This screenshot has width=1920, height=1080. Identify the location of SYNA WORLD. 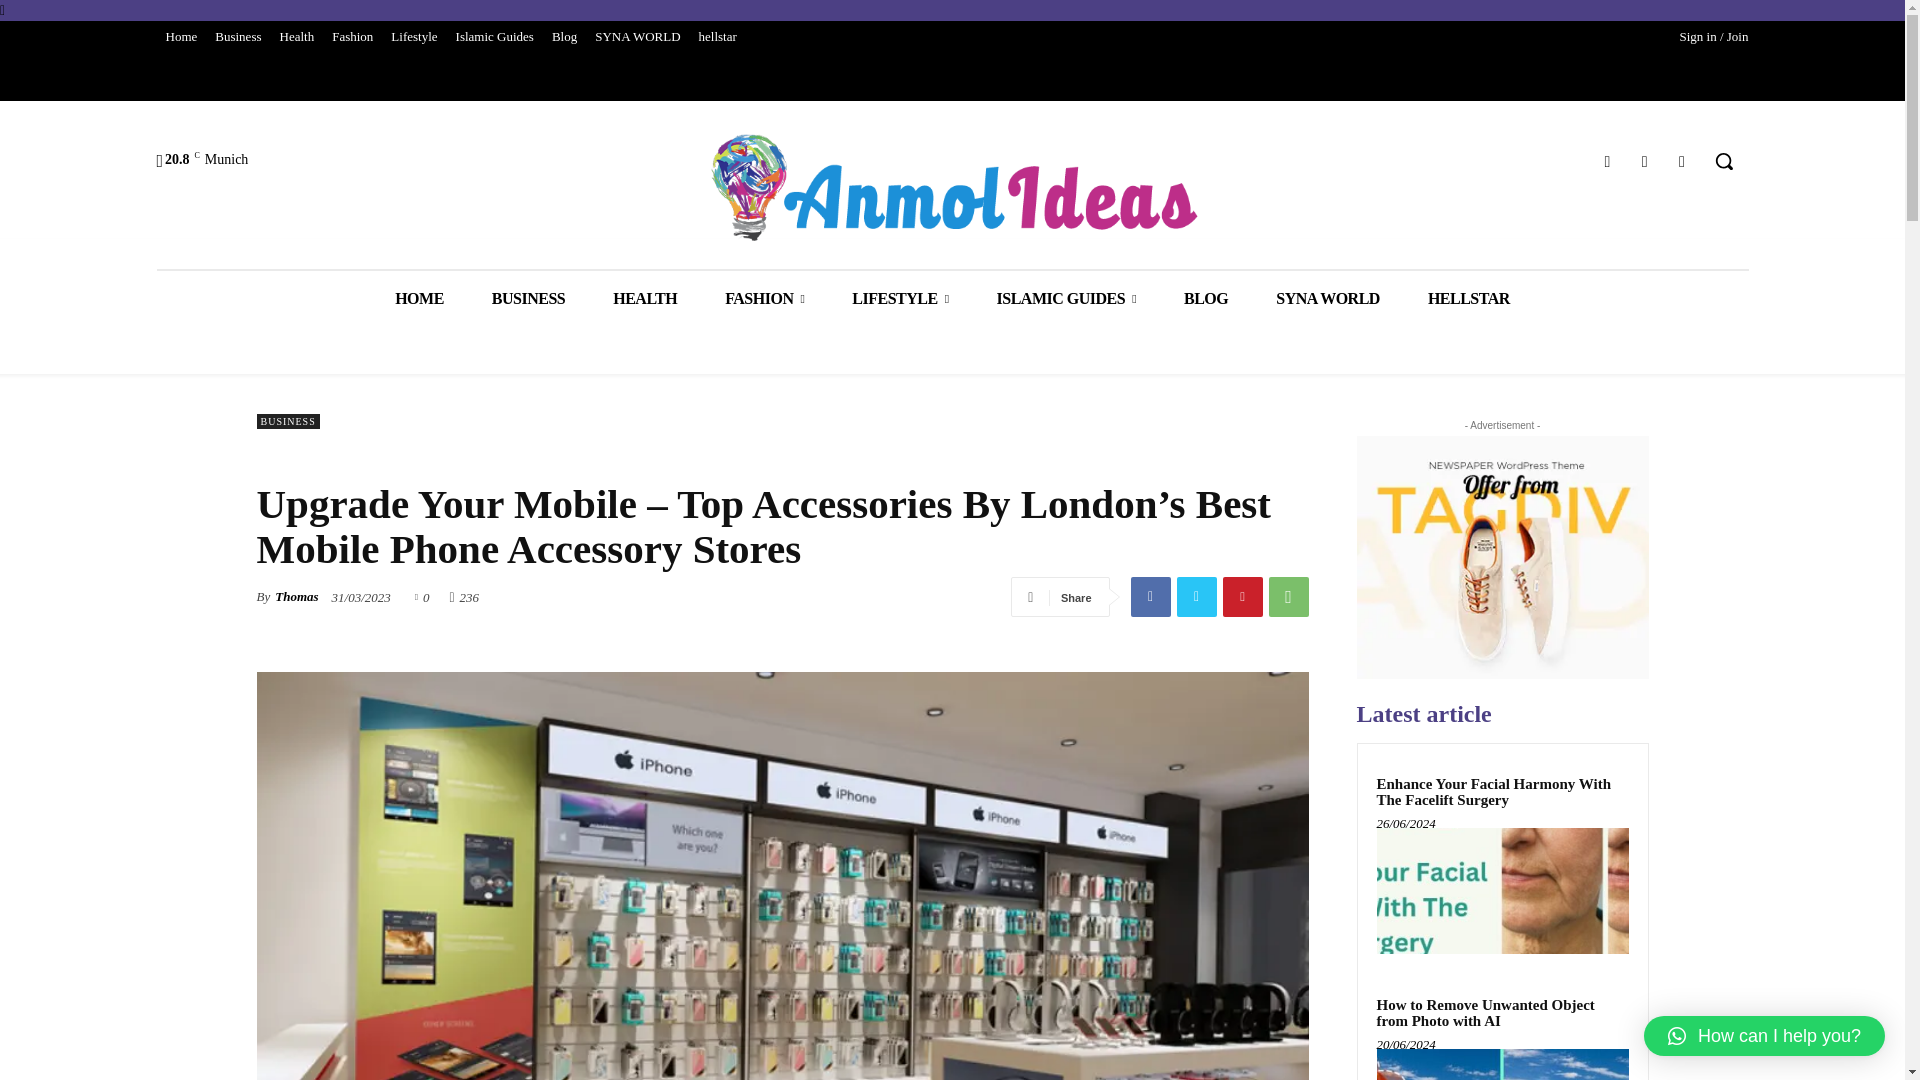
(637, 36).